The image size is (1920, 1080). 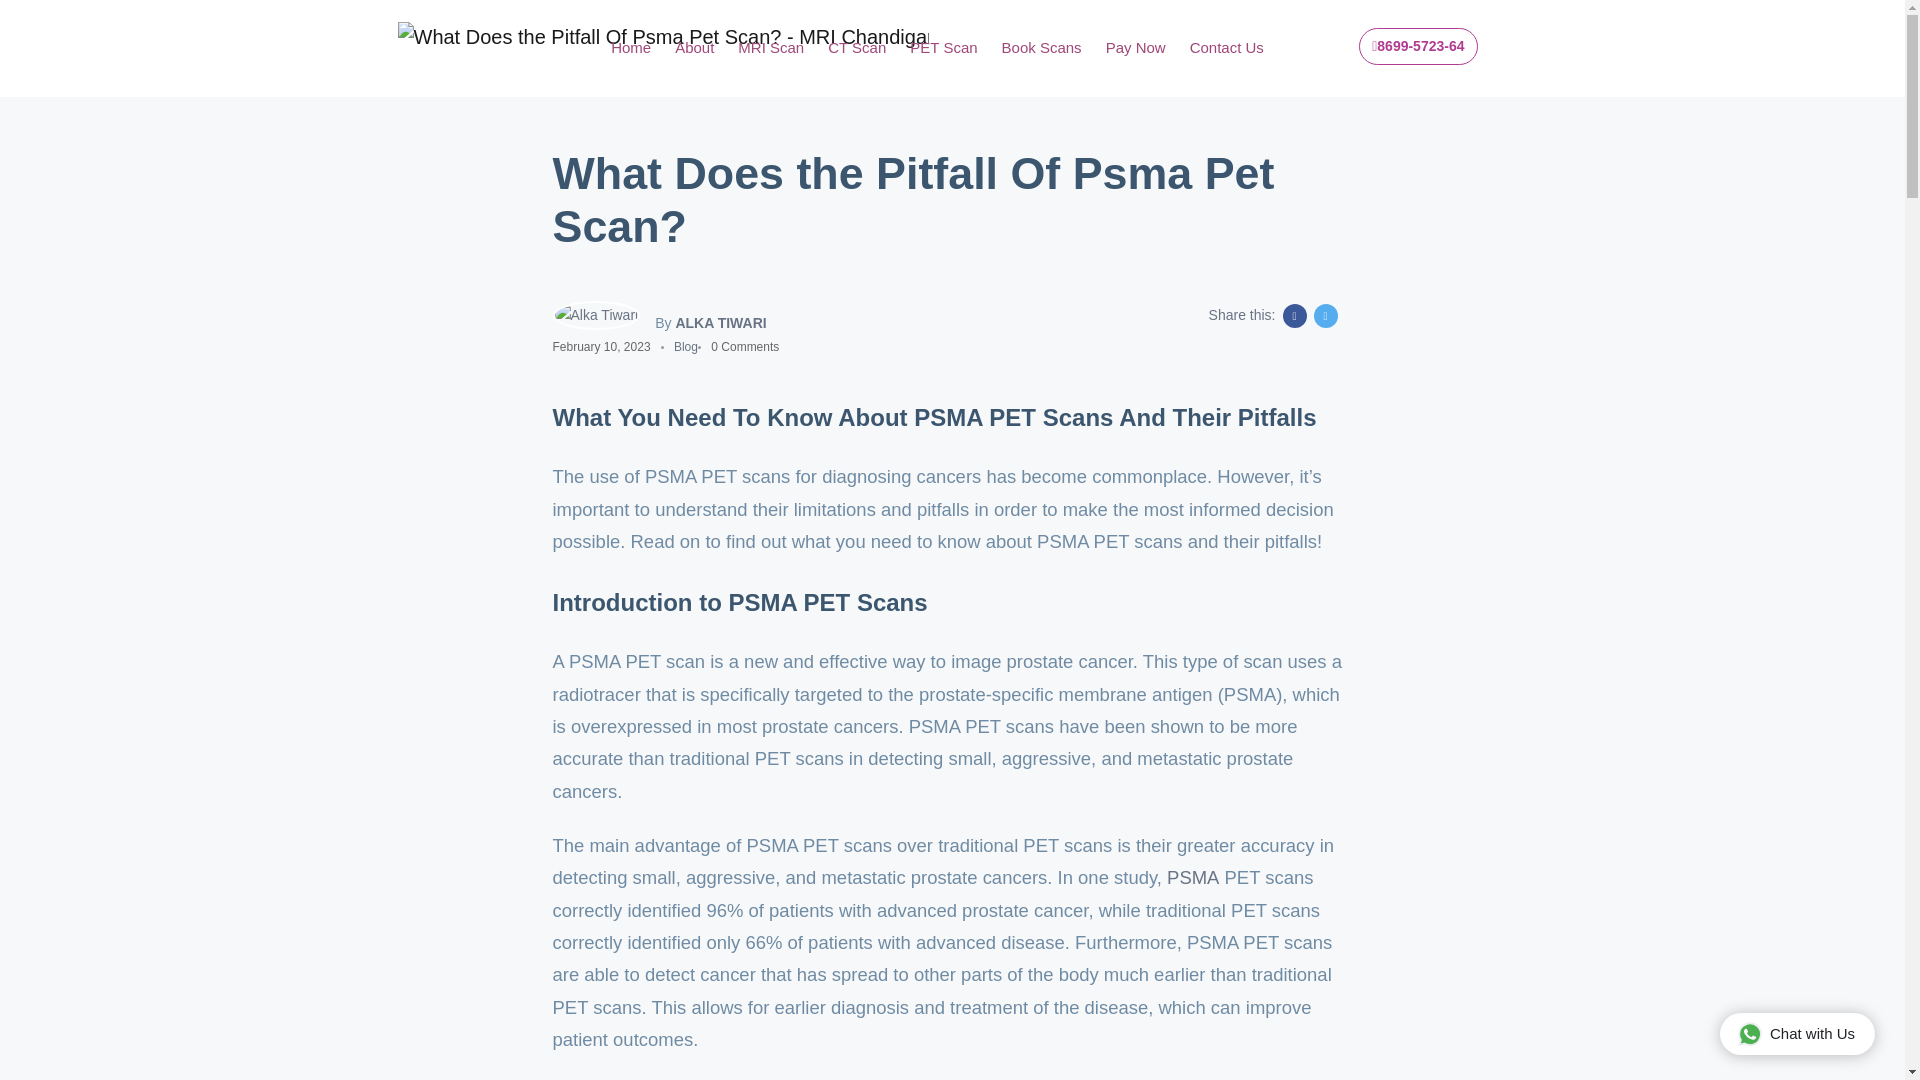 I want to click on About, so click(x=694, y=48).